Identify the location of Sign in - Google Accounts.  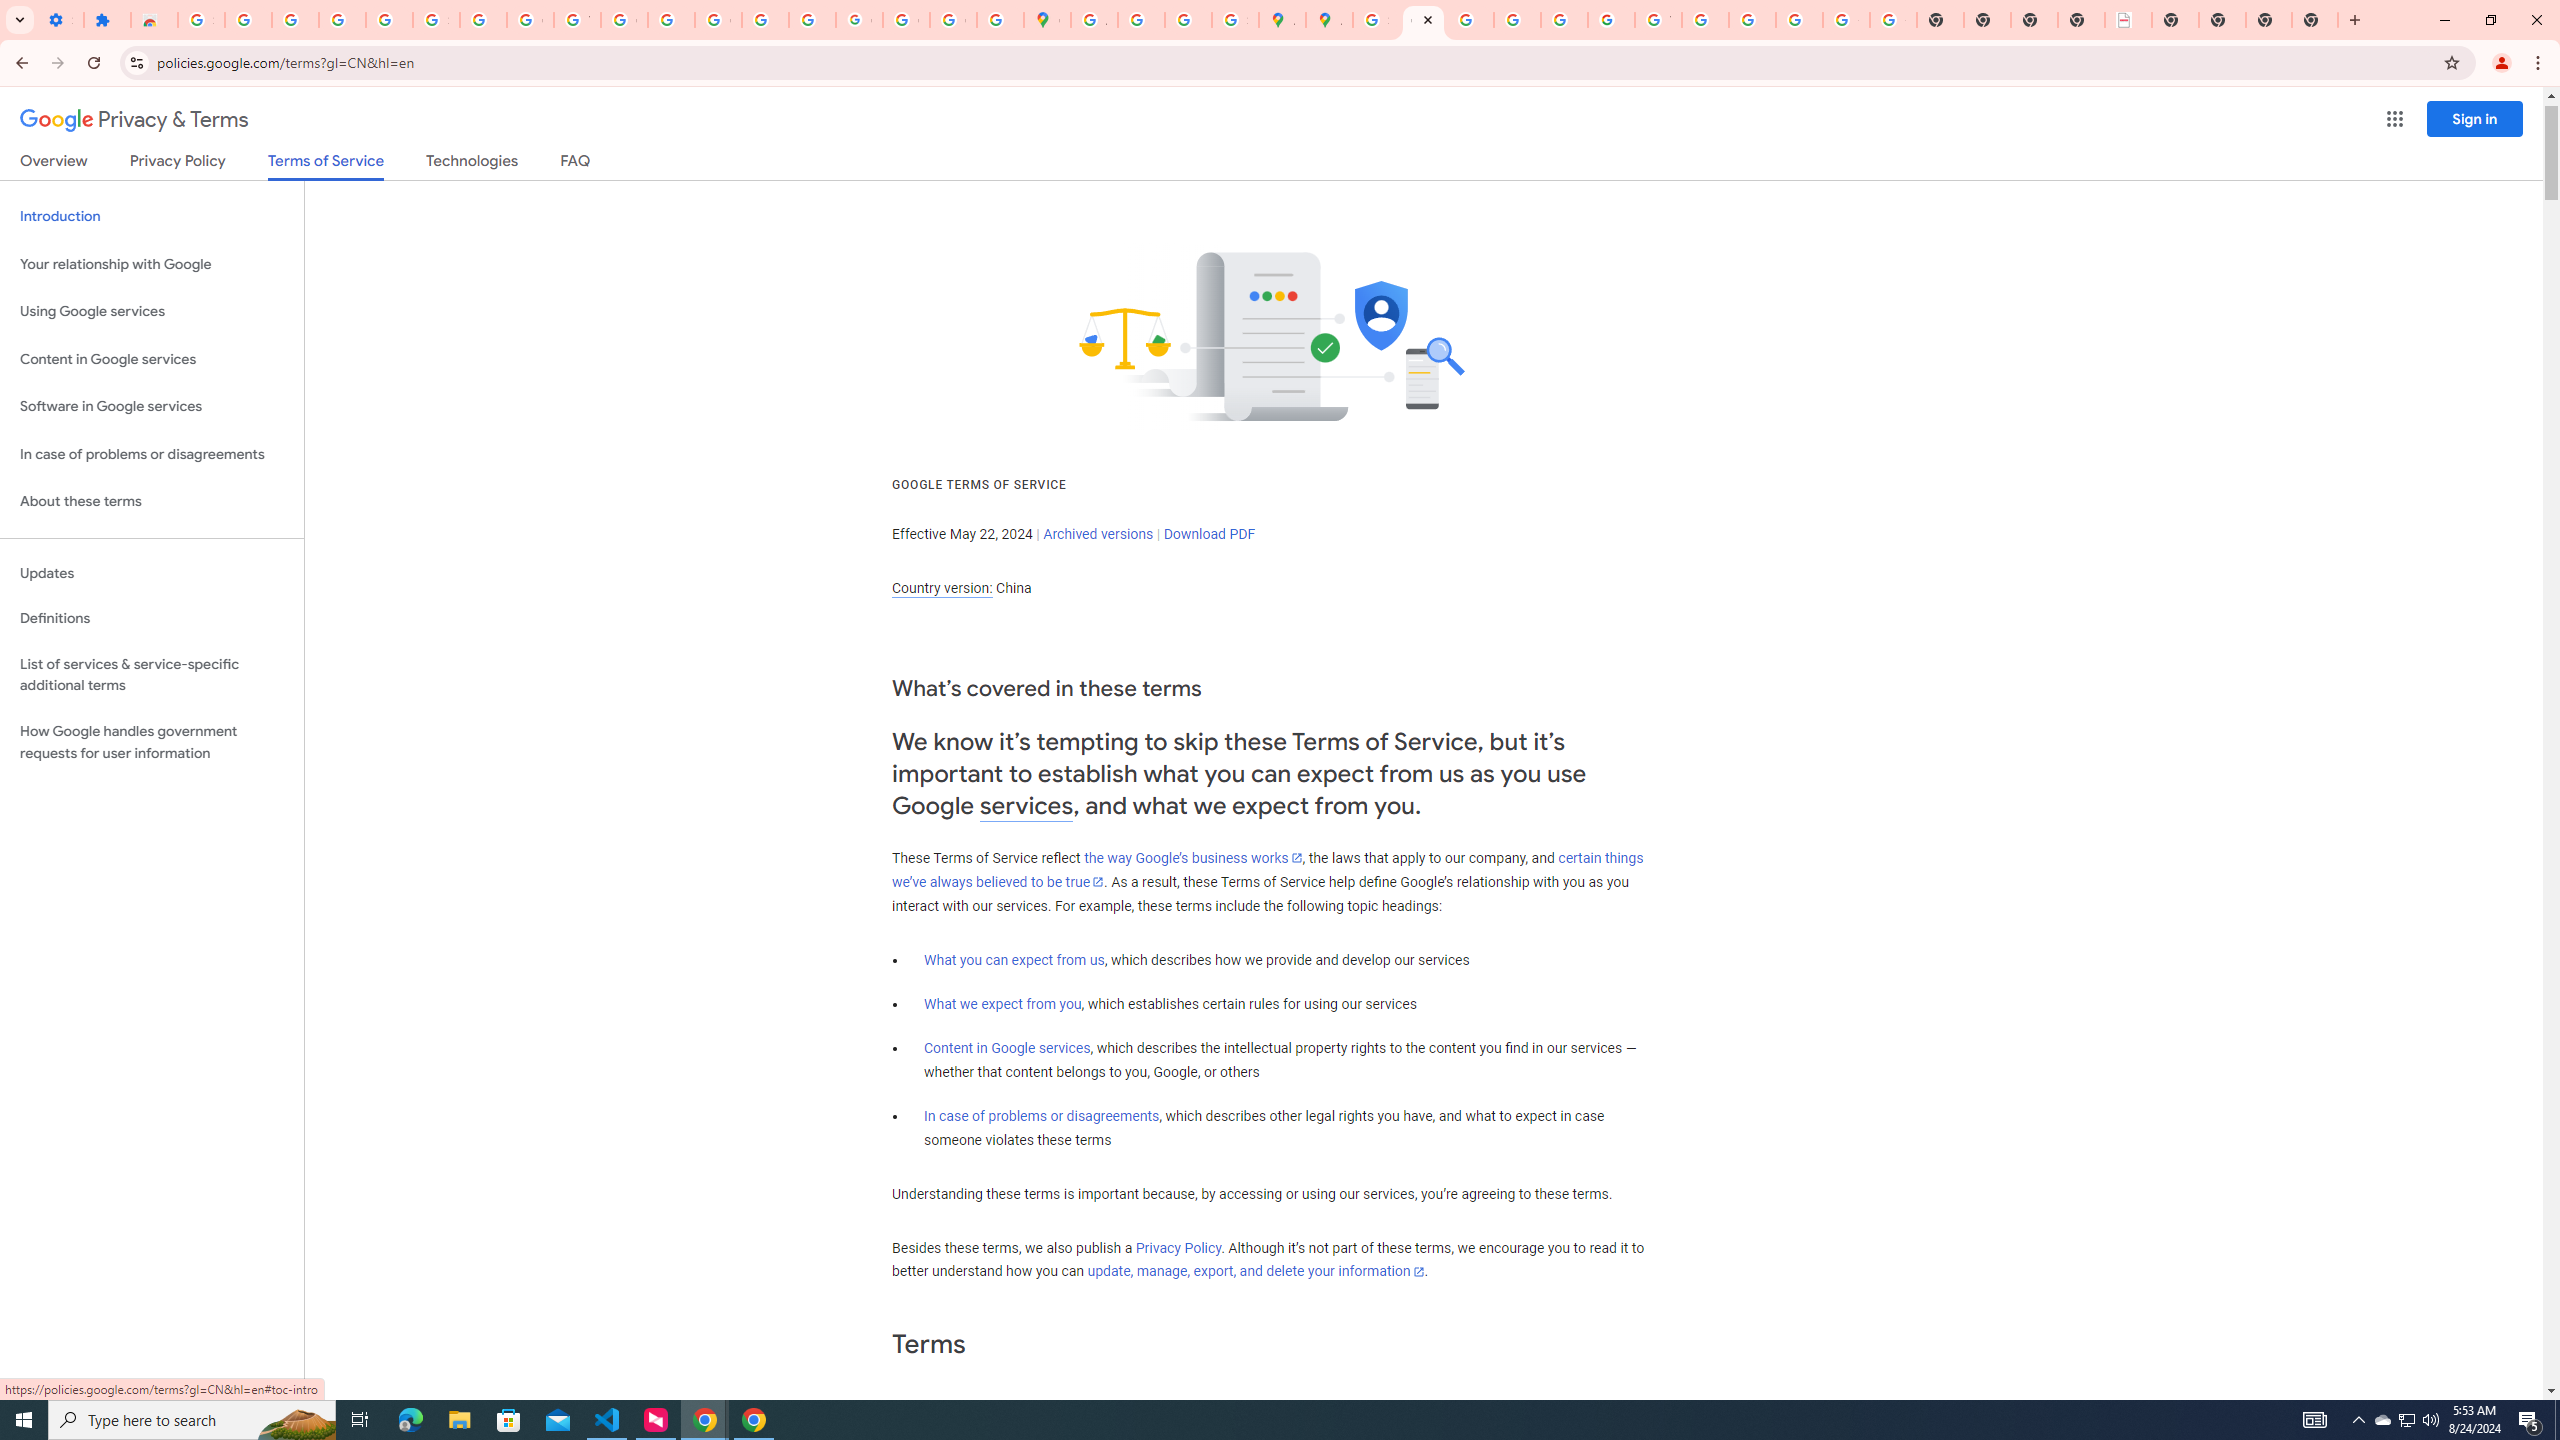
(1376, 20).